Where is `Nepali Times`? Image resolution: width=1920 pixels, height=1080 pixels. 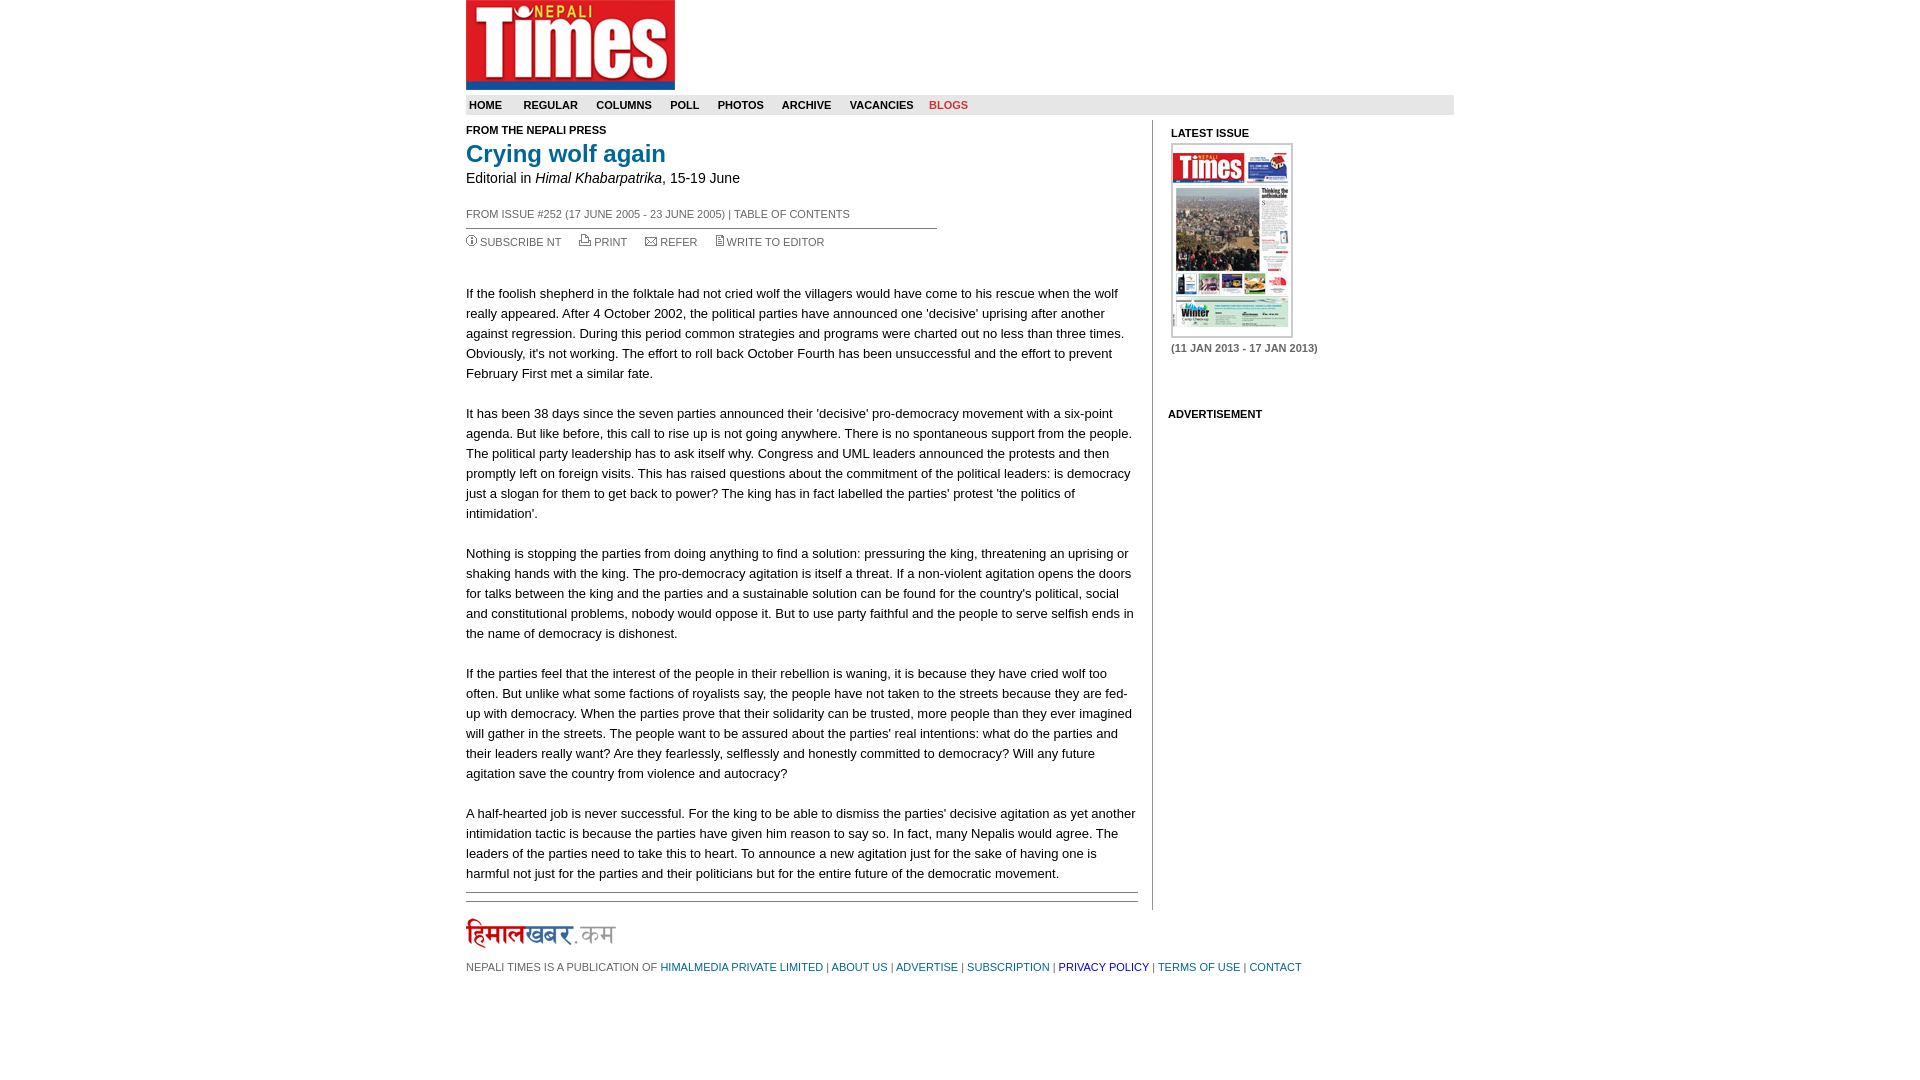
Nepali Times is located at coordinates (570, 44).